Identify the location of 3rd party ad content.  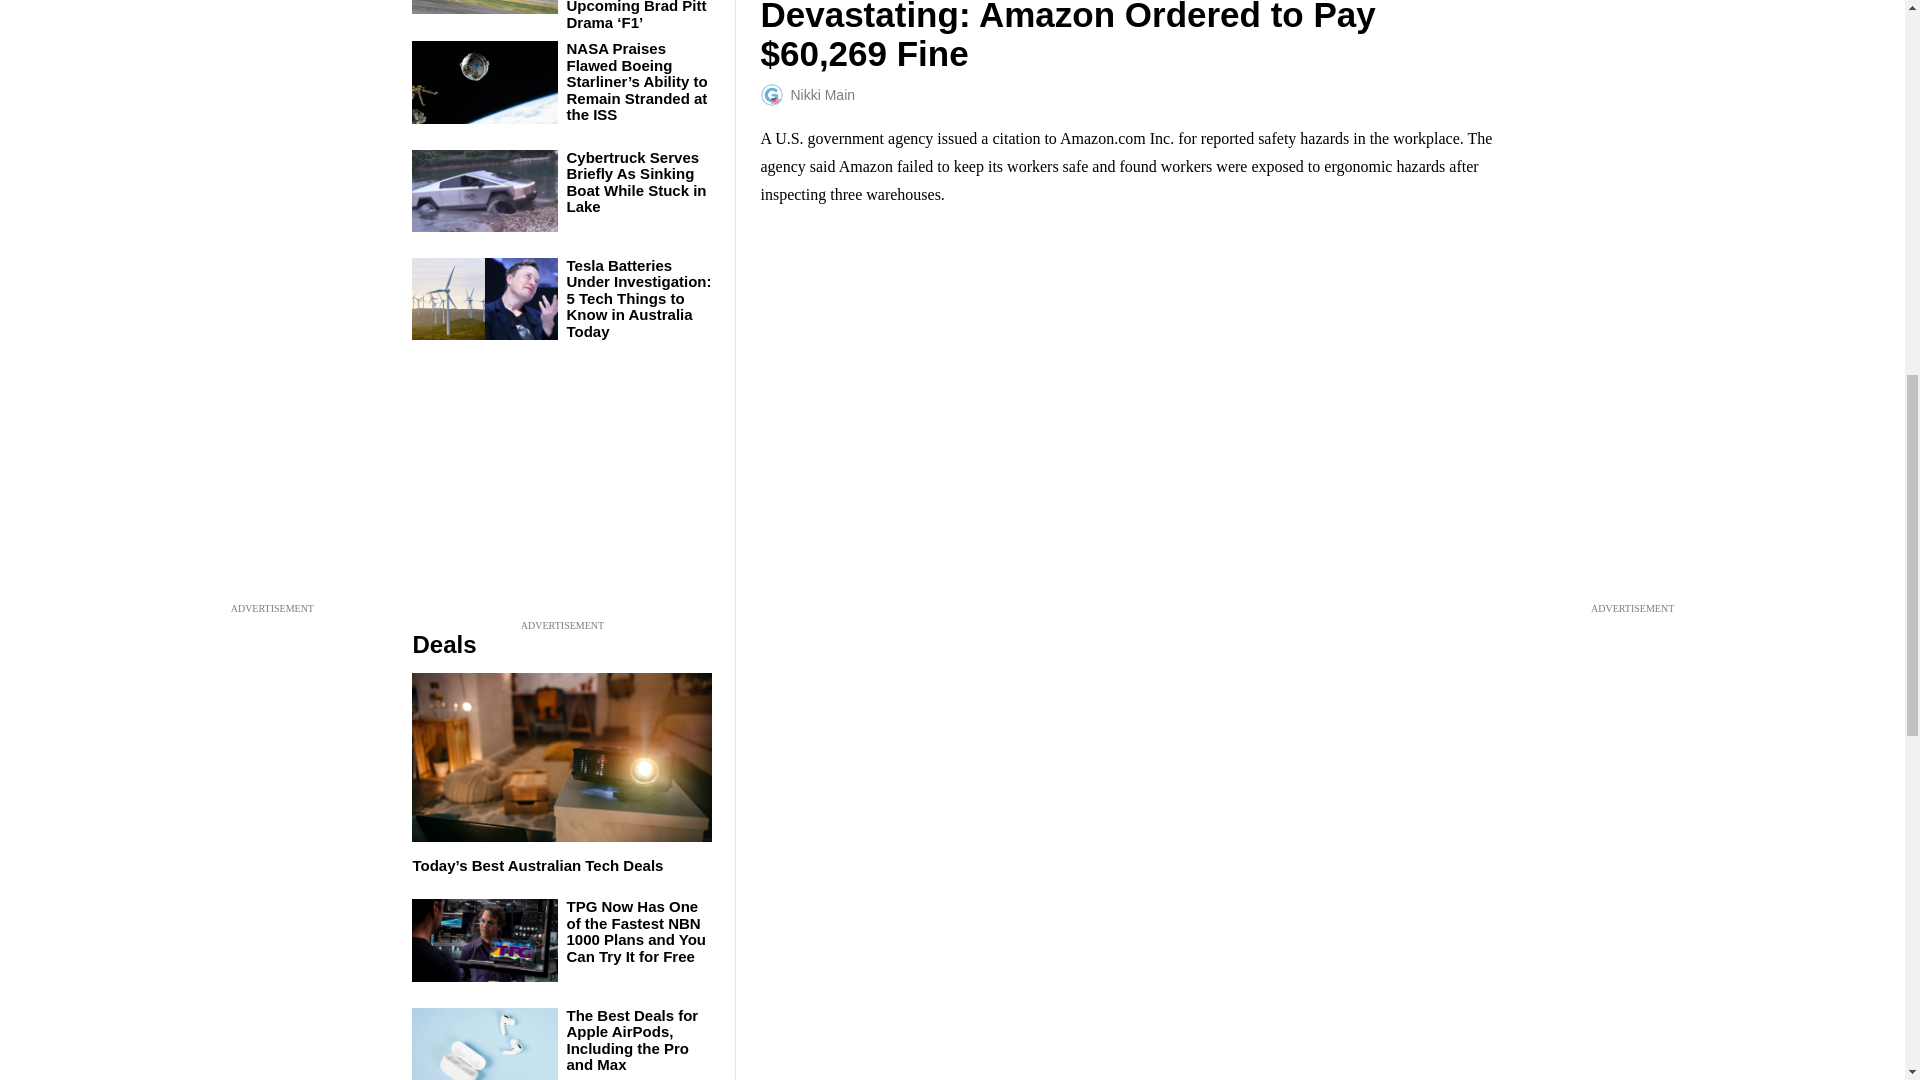
(562, 491).